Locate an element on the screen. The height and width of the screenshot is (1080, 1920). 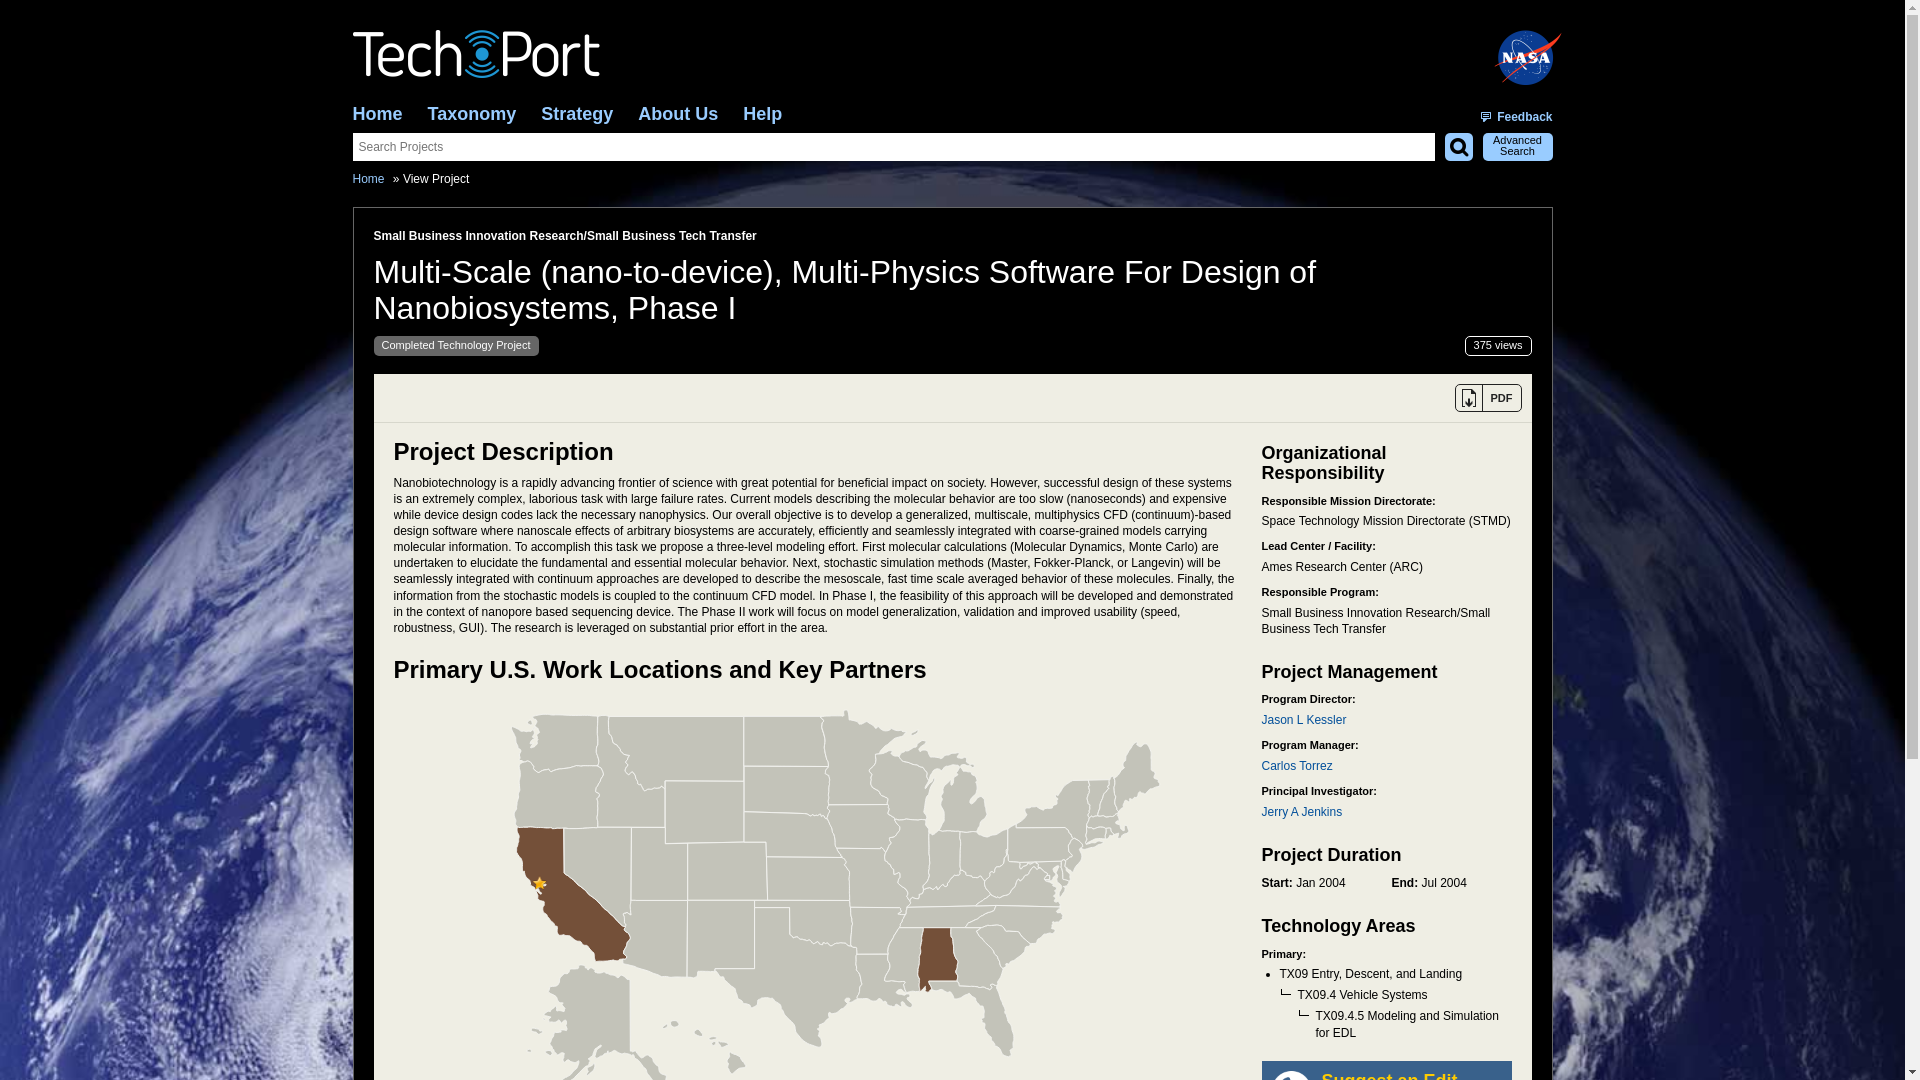
Search is located at coordinates (1458, 146).